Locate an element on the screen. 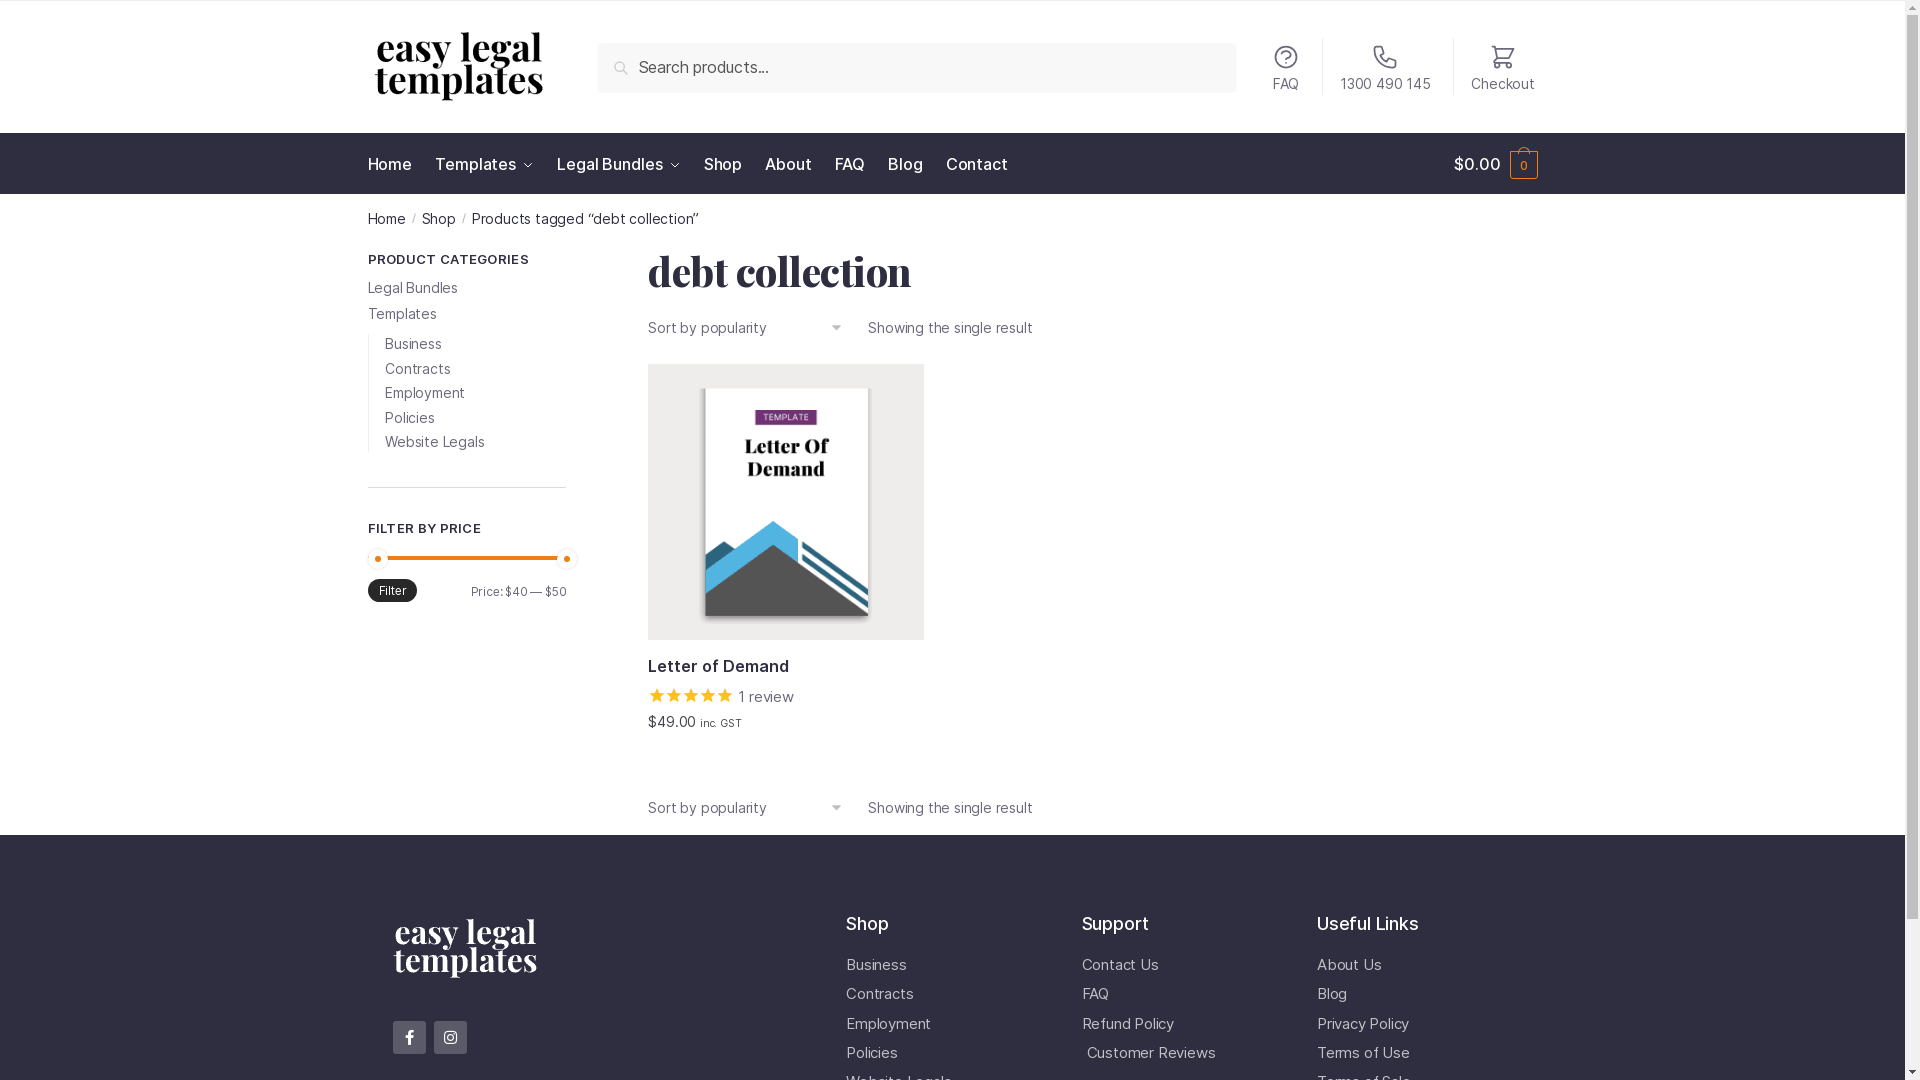 The height and width of the screenshot is (1080, 1920). Privacy Policy is located at coordinates (1414, 1024).